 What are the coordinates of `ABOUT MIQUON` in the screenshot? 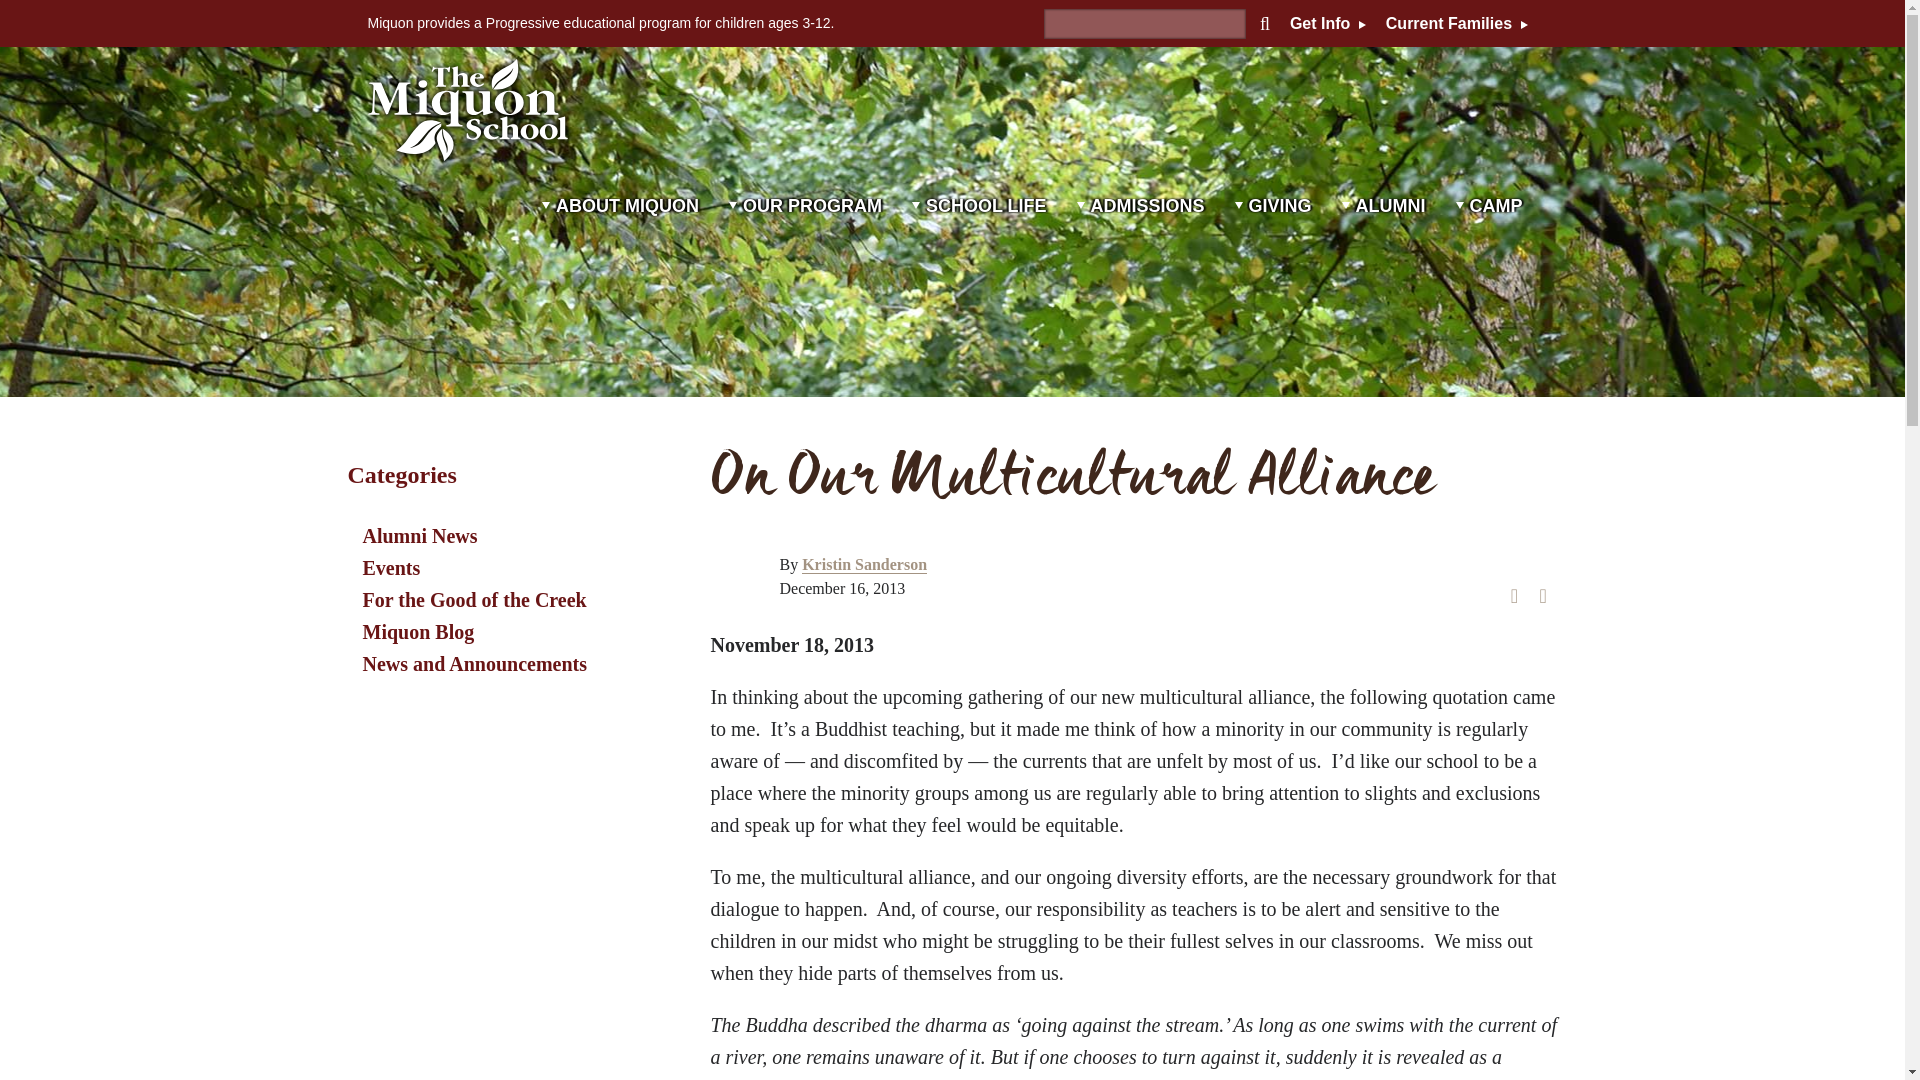 It's located at (620, 231).